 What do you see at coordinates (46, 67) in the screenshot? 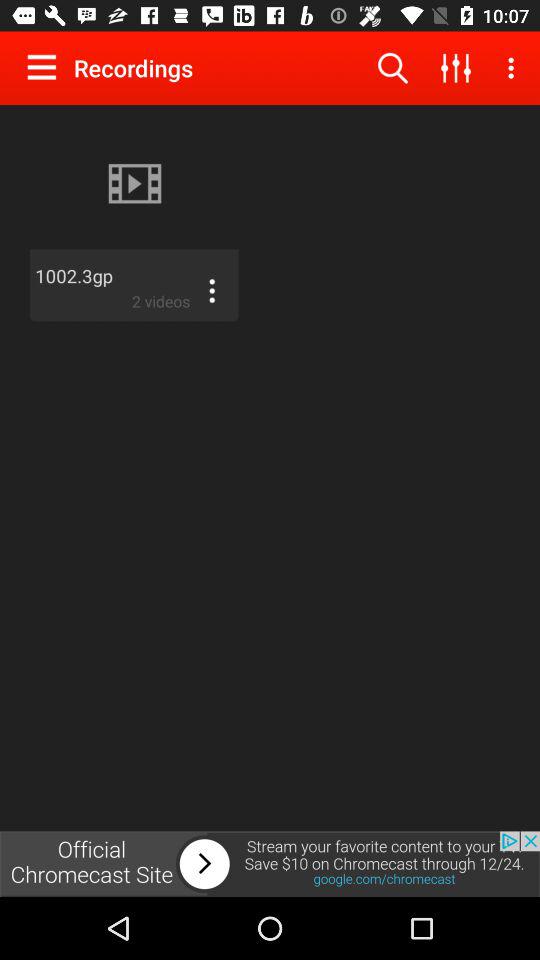
I see `open menu` at bounding box center [46, 67].